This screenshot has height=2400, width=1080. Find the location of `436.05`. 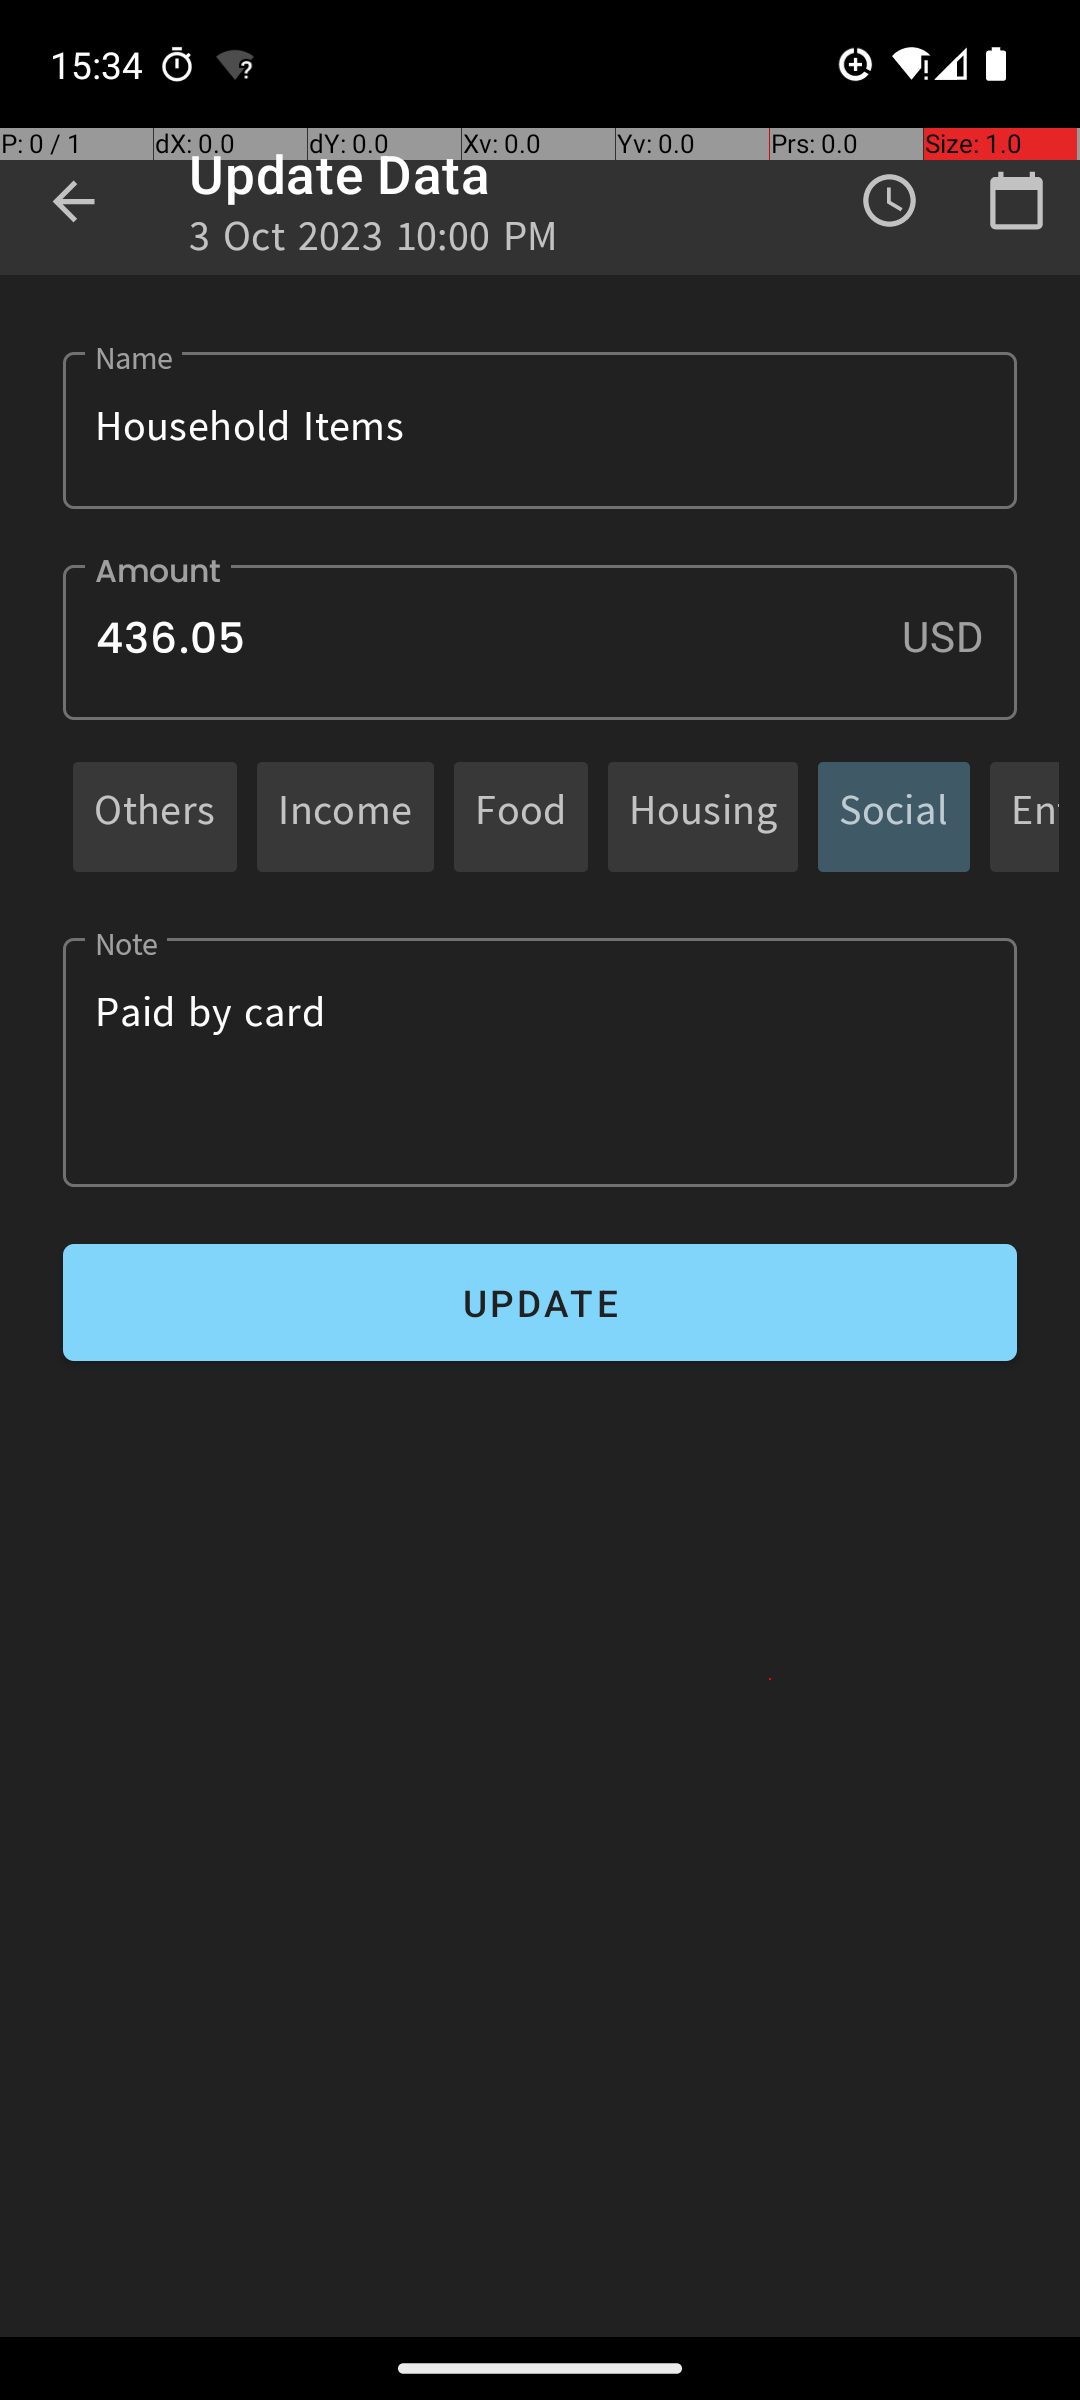

436.05 is located at coordinates (540, 642).